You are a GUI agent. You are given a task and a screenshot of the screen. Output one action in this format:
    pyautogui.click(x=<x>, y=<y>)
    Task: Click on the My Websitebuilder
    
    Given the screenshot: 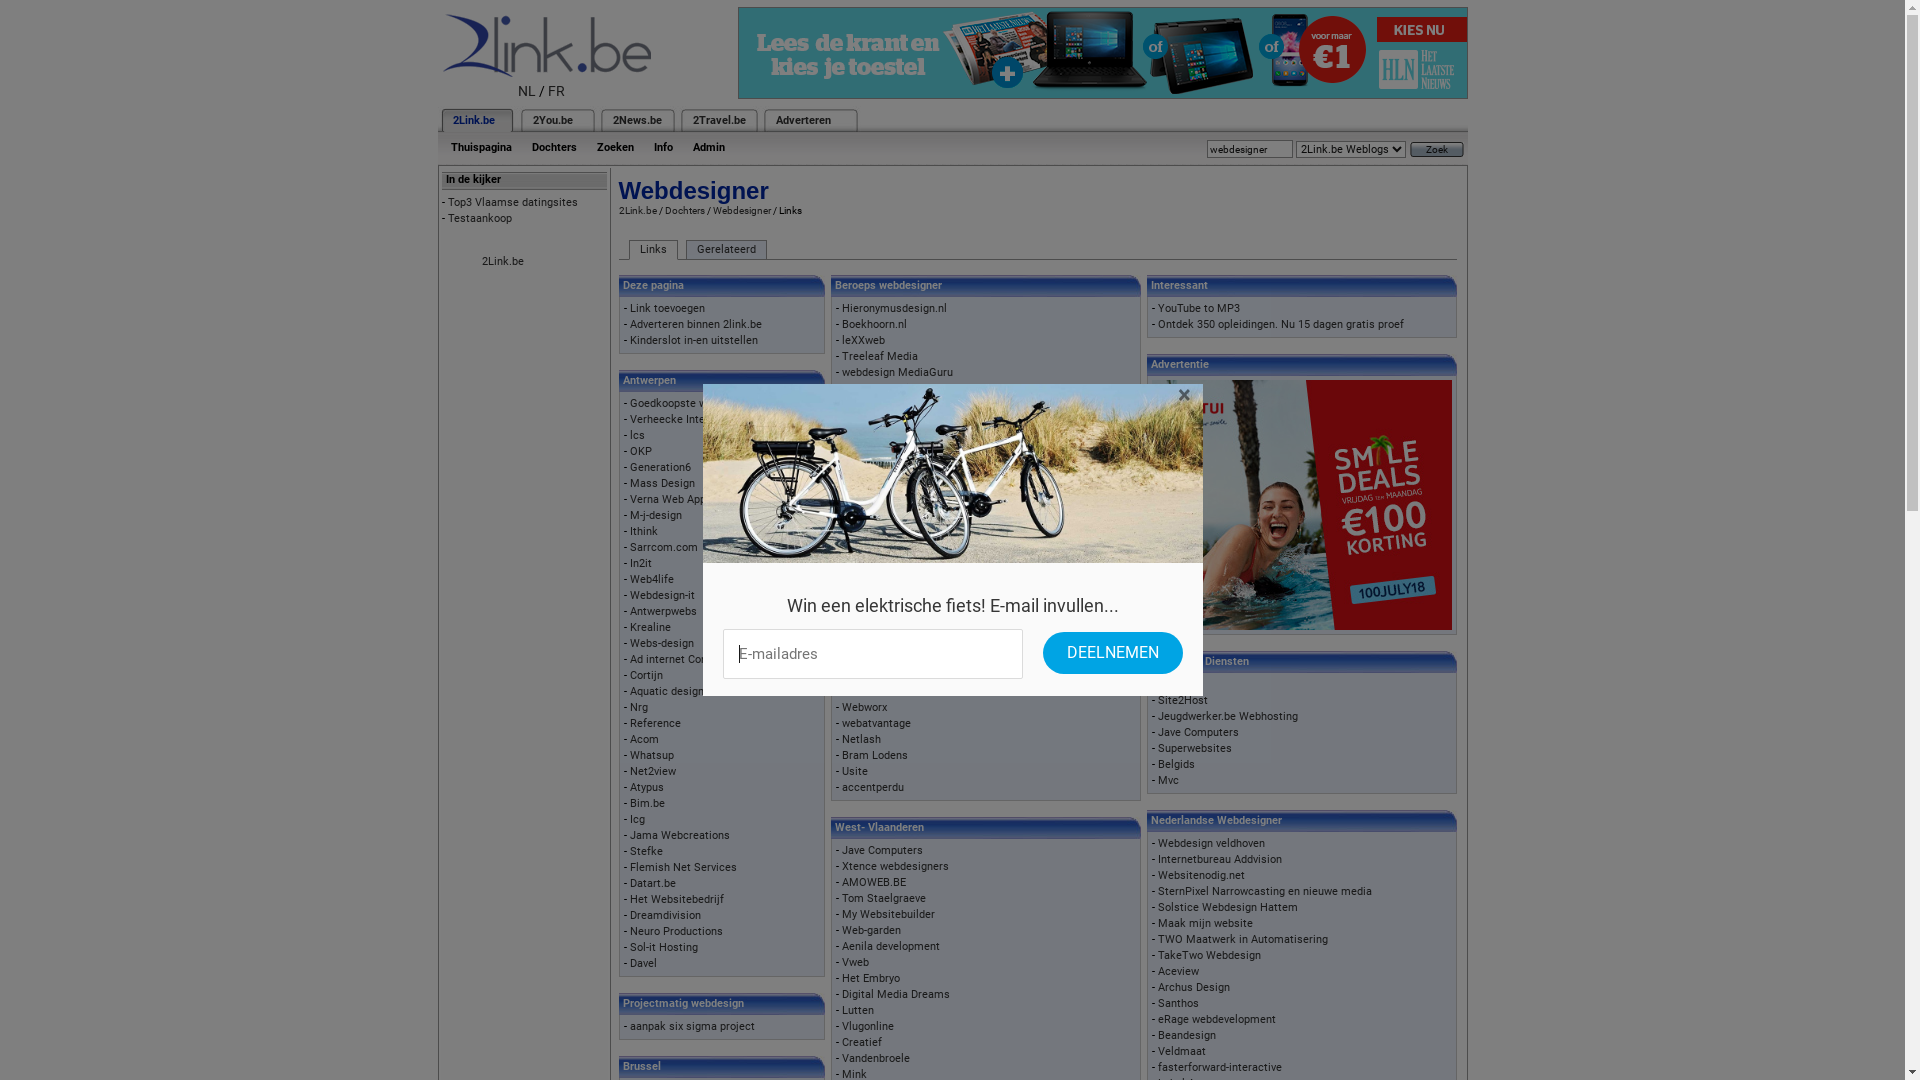 What is the action you would take?
    pyautogui.click(x=888, y=914)
    